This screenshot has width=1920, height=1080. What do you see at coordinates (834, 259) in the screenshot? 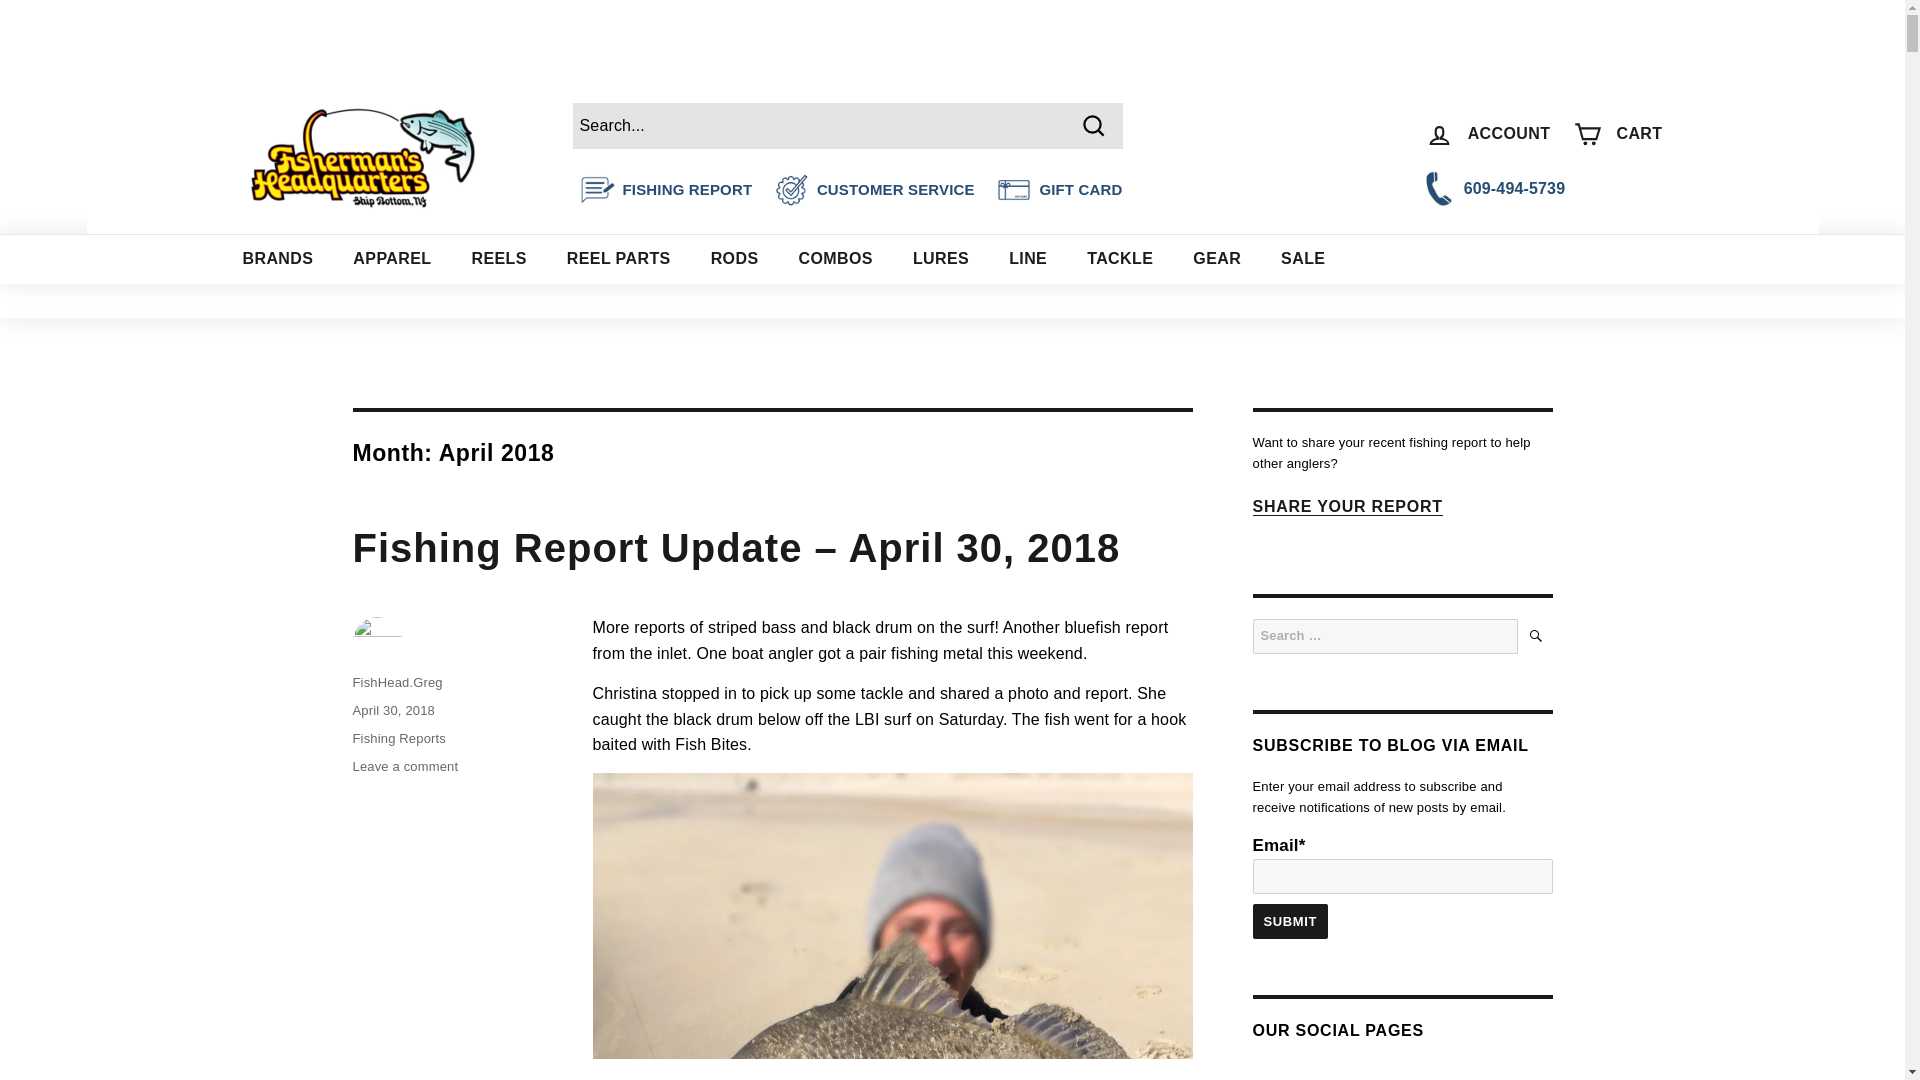
I see `COMBOS` at bounding box center [834, 259].